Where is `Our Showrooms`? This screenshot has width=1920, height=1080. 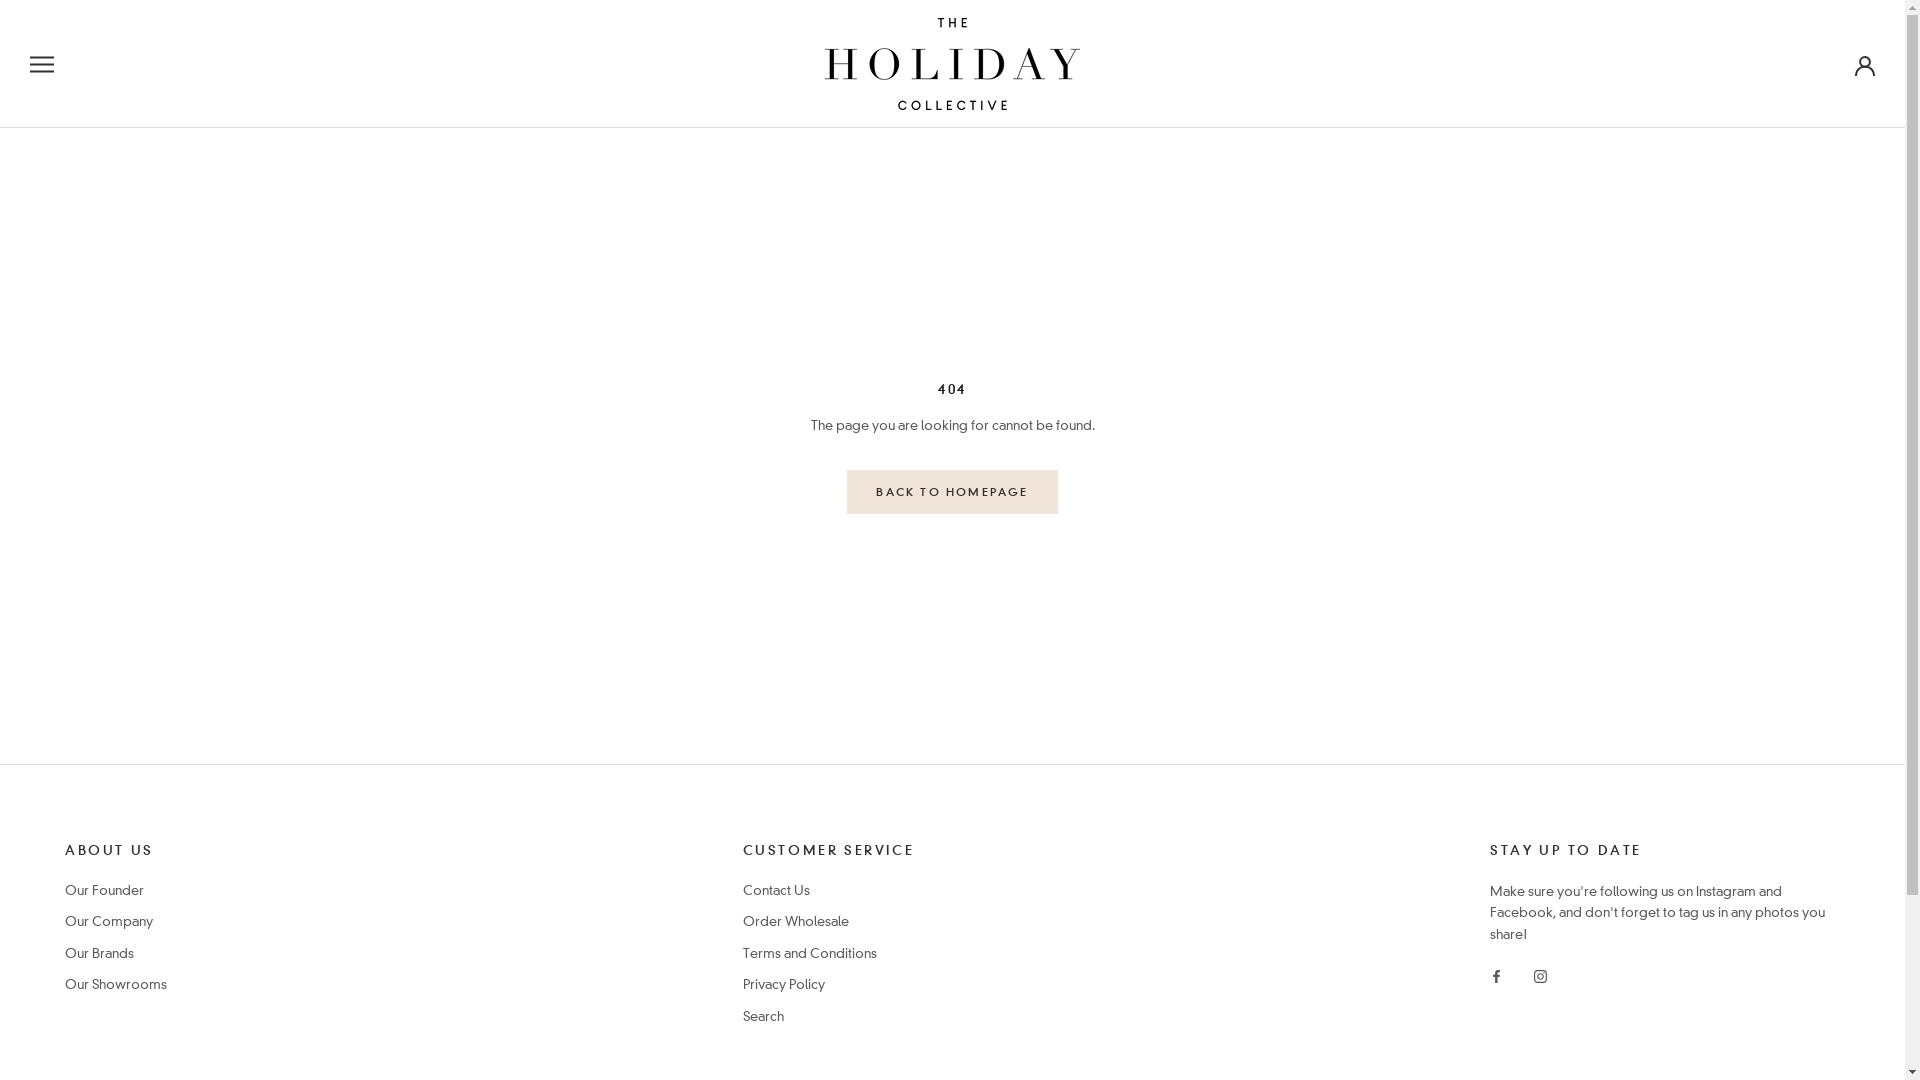
Our Showrooms is located at coordinates (116, 985).